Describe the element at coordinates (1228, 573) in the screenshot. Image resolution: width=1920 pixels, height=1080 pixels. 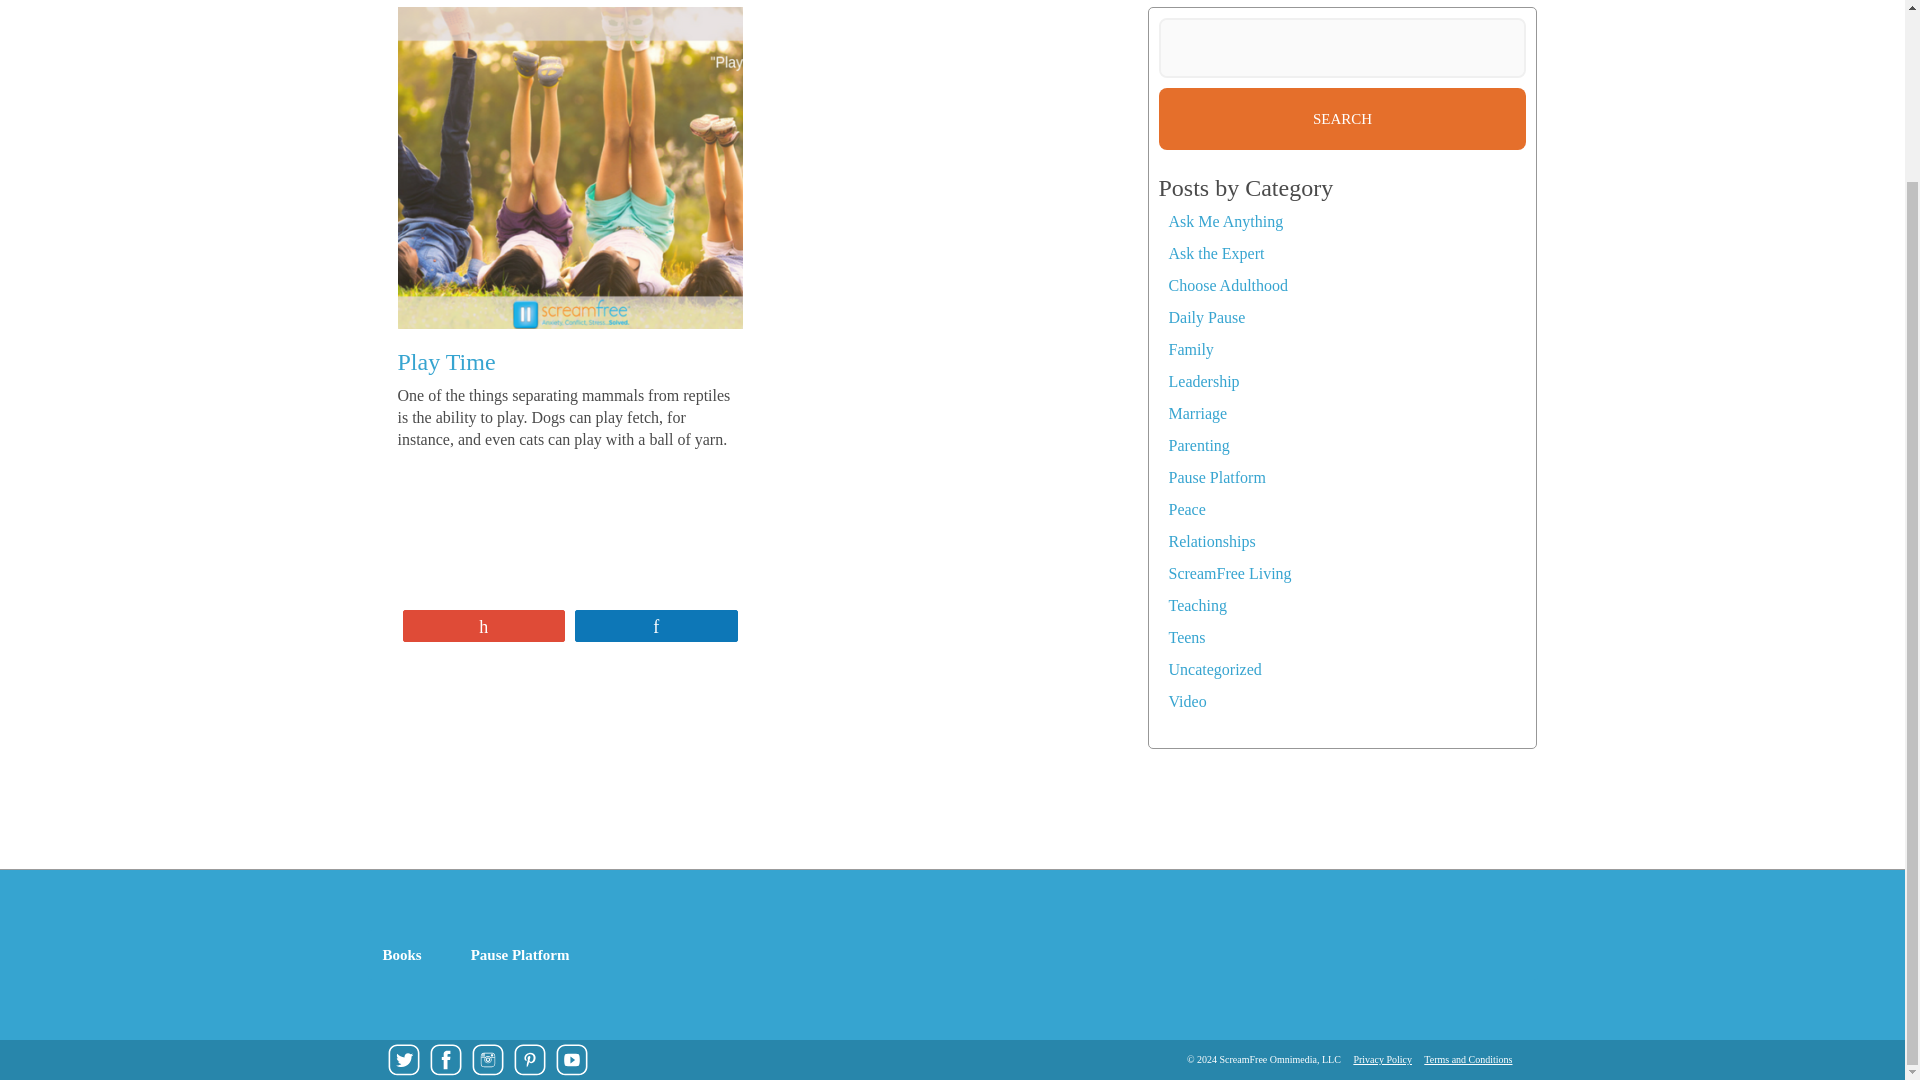
I see `ScreamFree Living` at that location.